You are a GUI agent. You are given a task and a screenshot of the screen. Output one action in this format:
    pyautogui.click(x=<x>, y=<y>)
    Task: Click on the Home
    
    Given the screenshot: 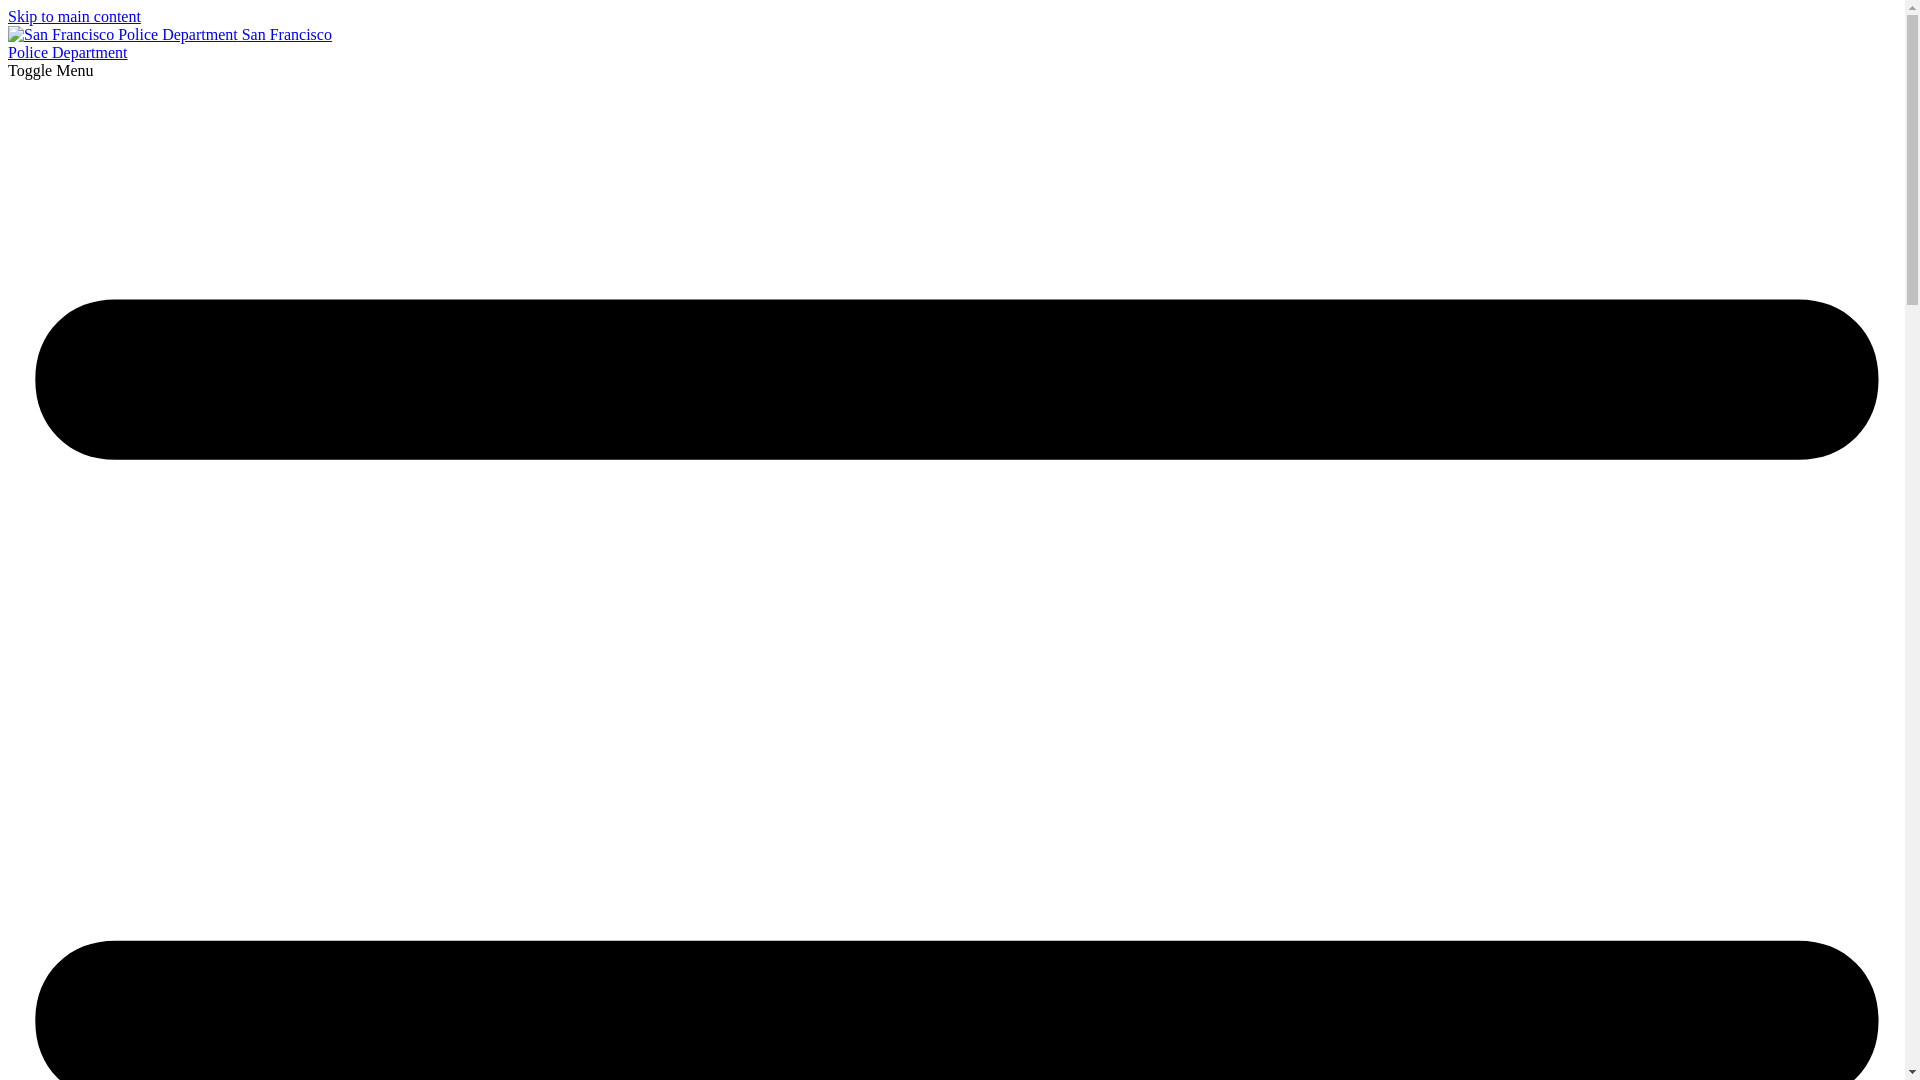 What is the action you would take?
    pyautogui.click(x=170, y=42)
    